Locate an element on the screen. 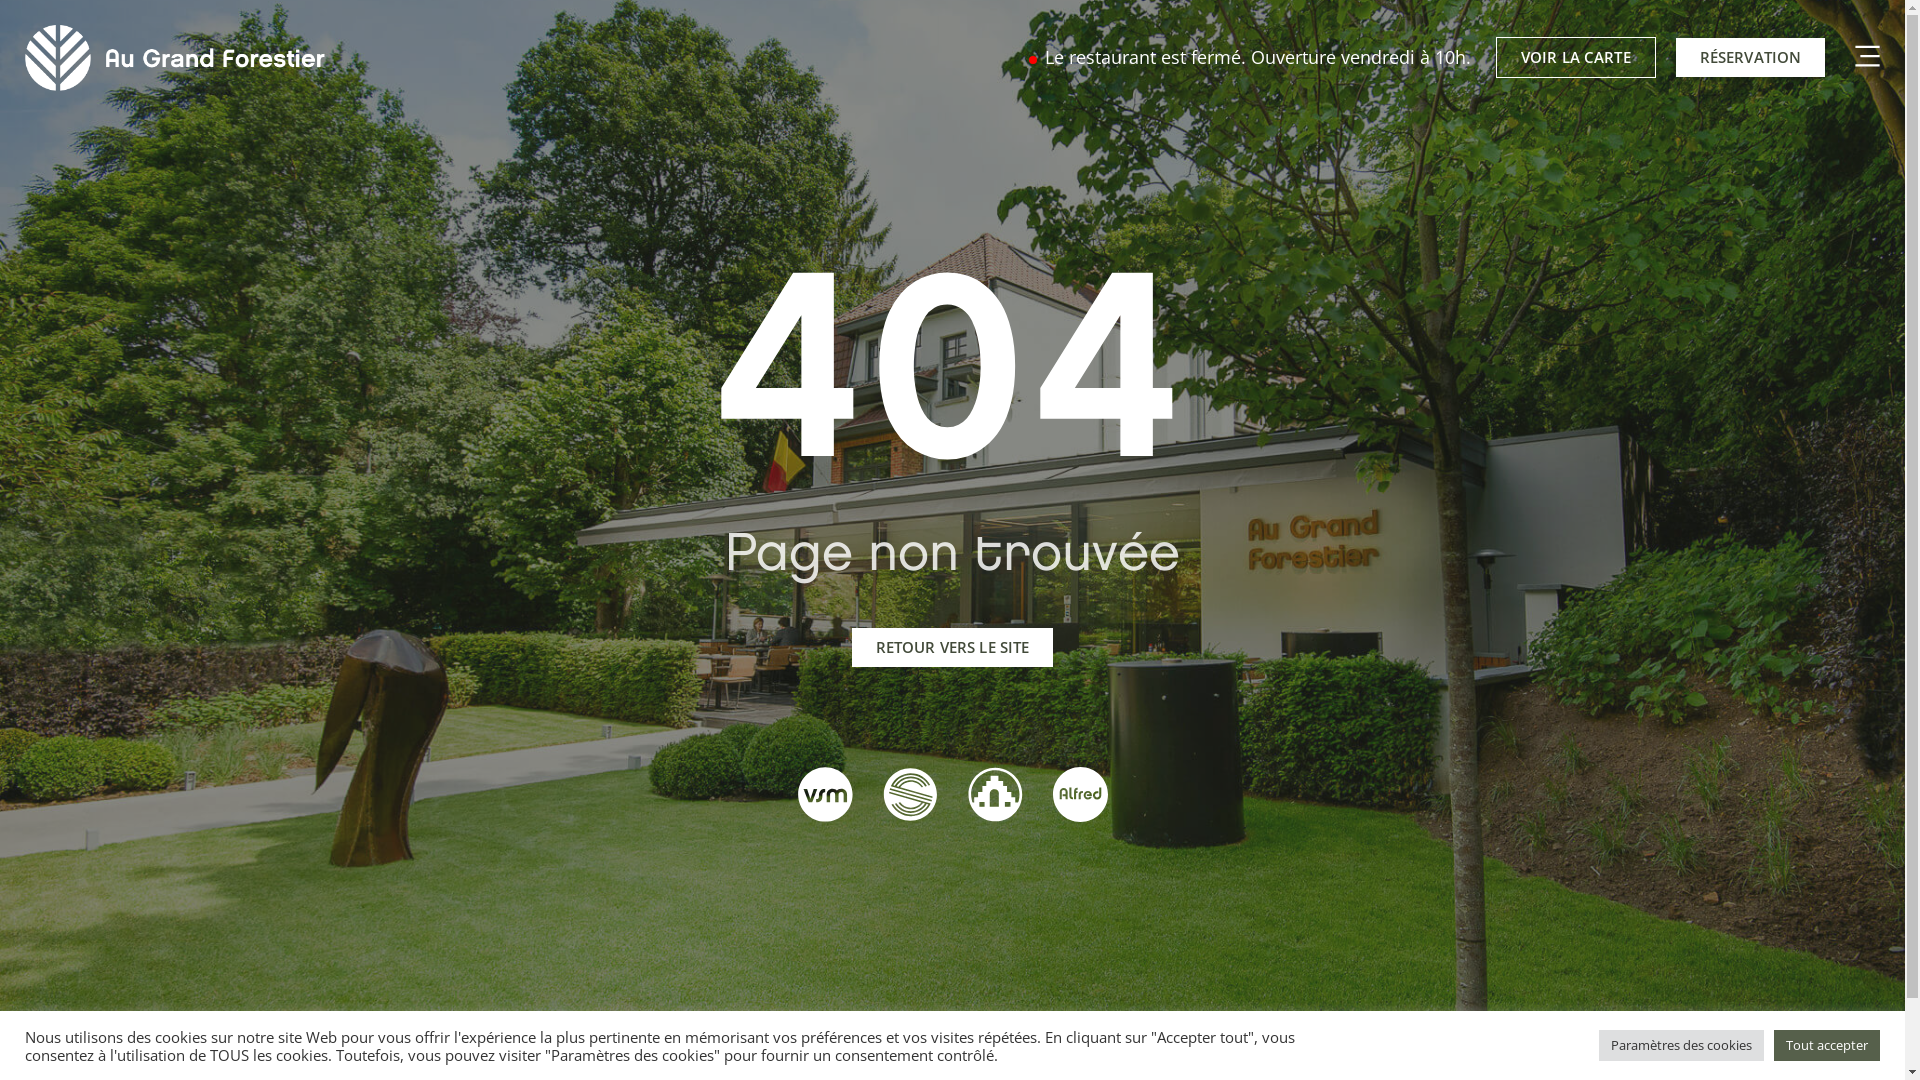  COMBINED SHAPE is located at coordinates (1862, 58).